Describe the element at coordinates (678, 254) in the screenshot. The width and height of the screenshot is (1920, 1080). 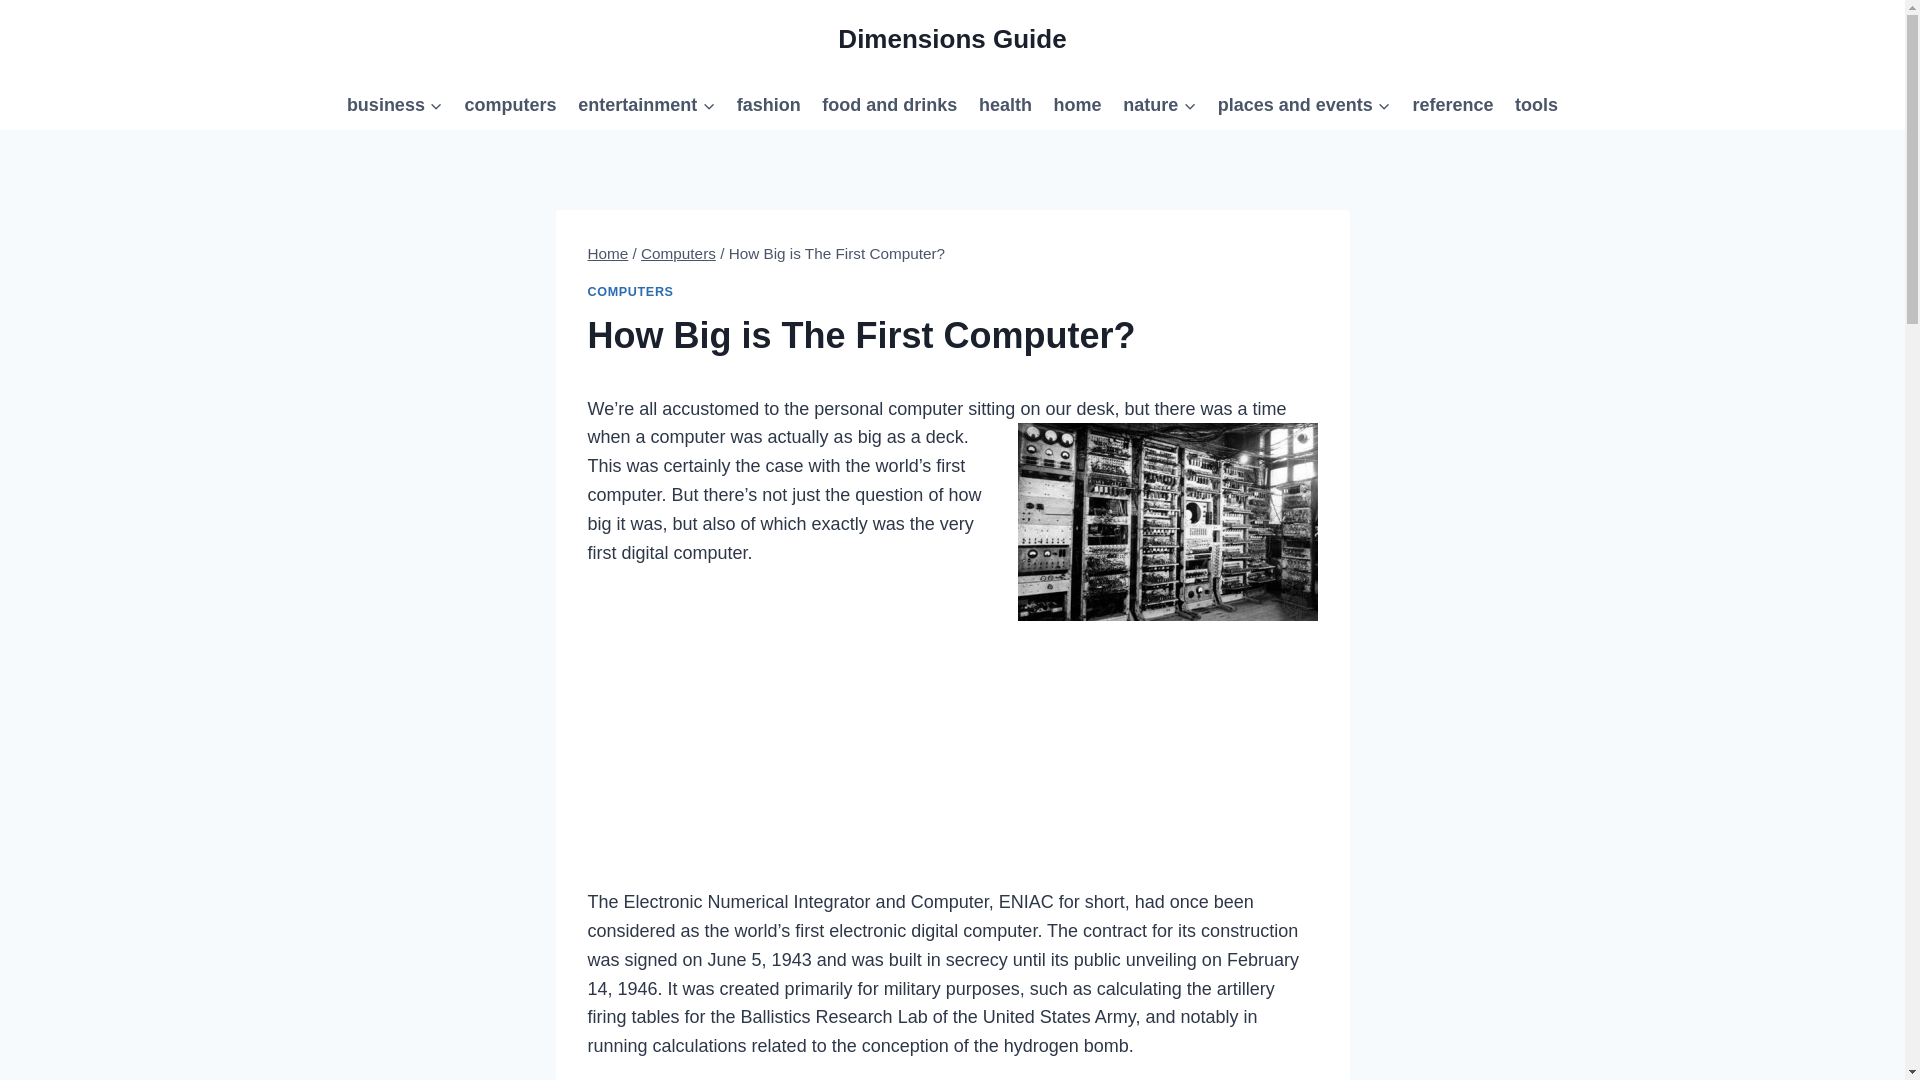
I see `Computers` at that location.